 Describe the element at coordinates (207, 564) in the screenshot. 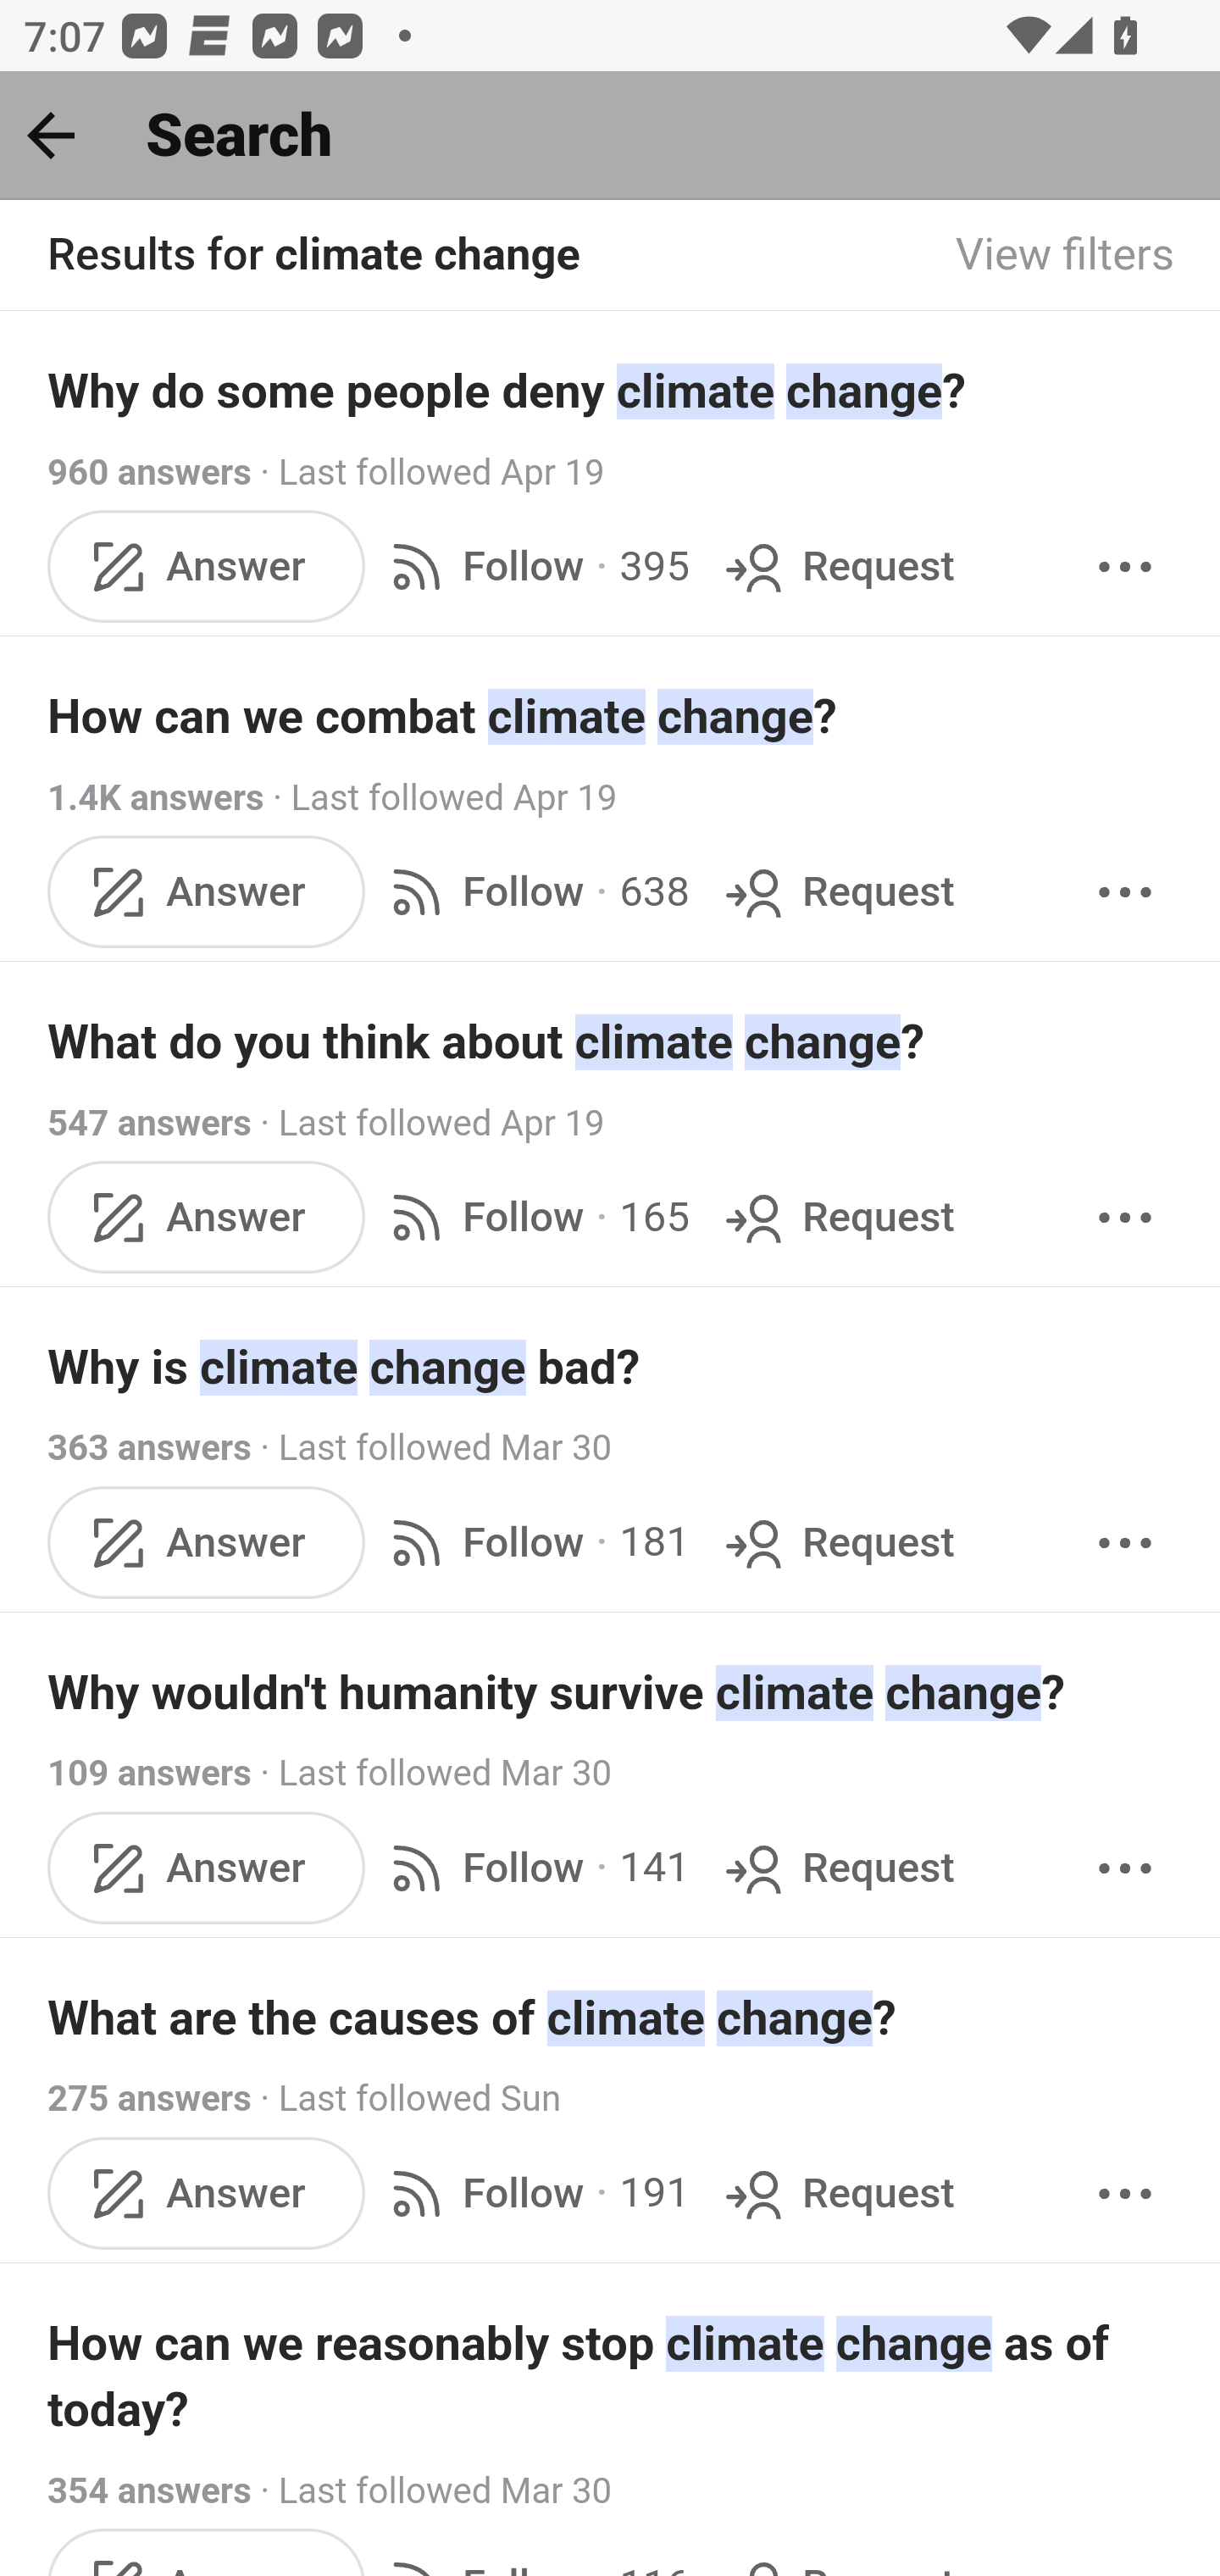

I see `Answer` at that location.